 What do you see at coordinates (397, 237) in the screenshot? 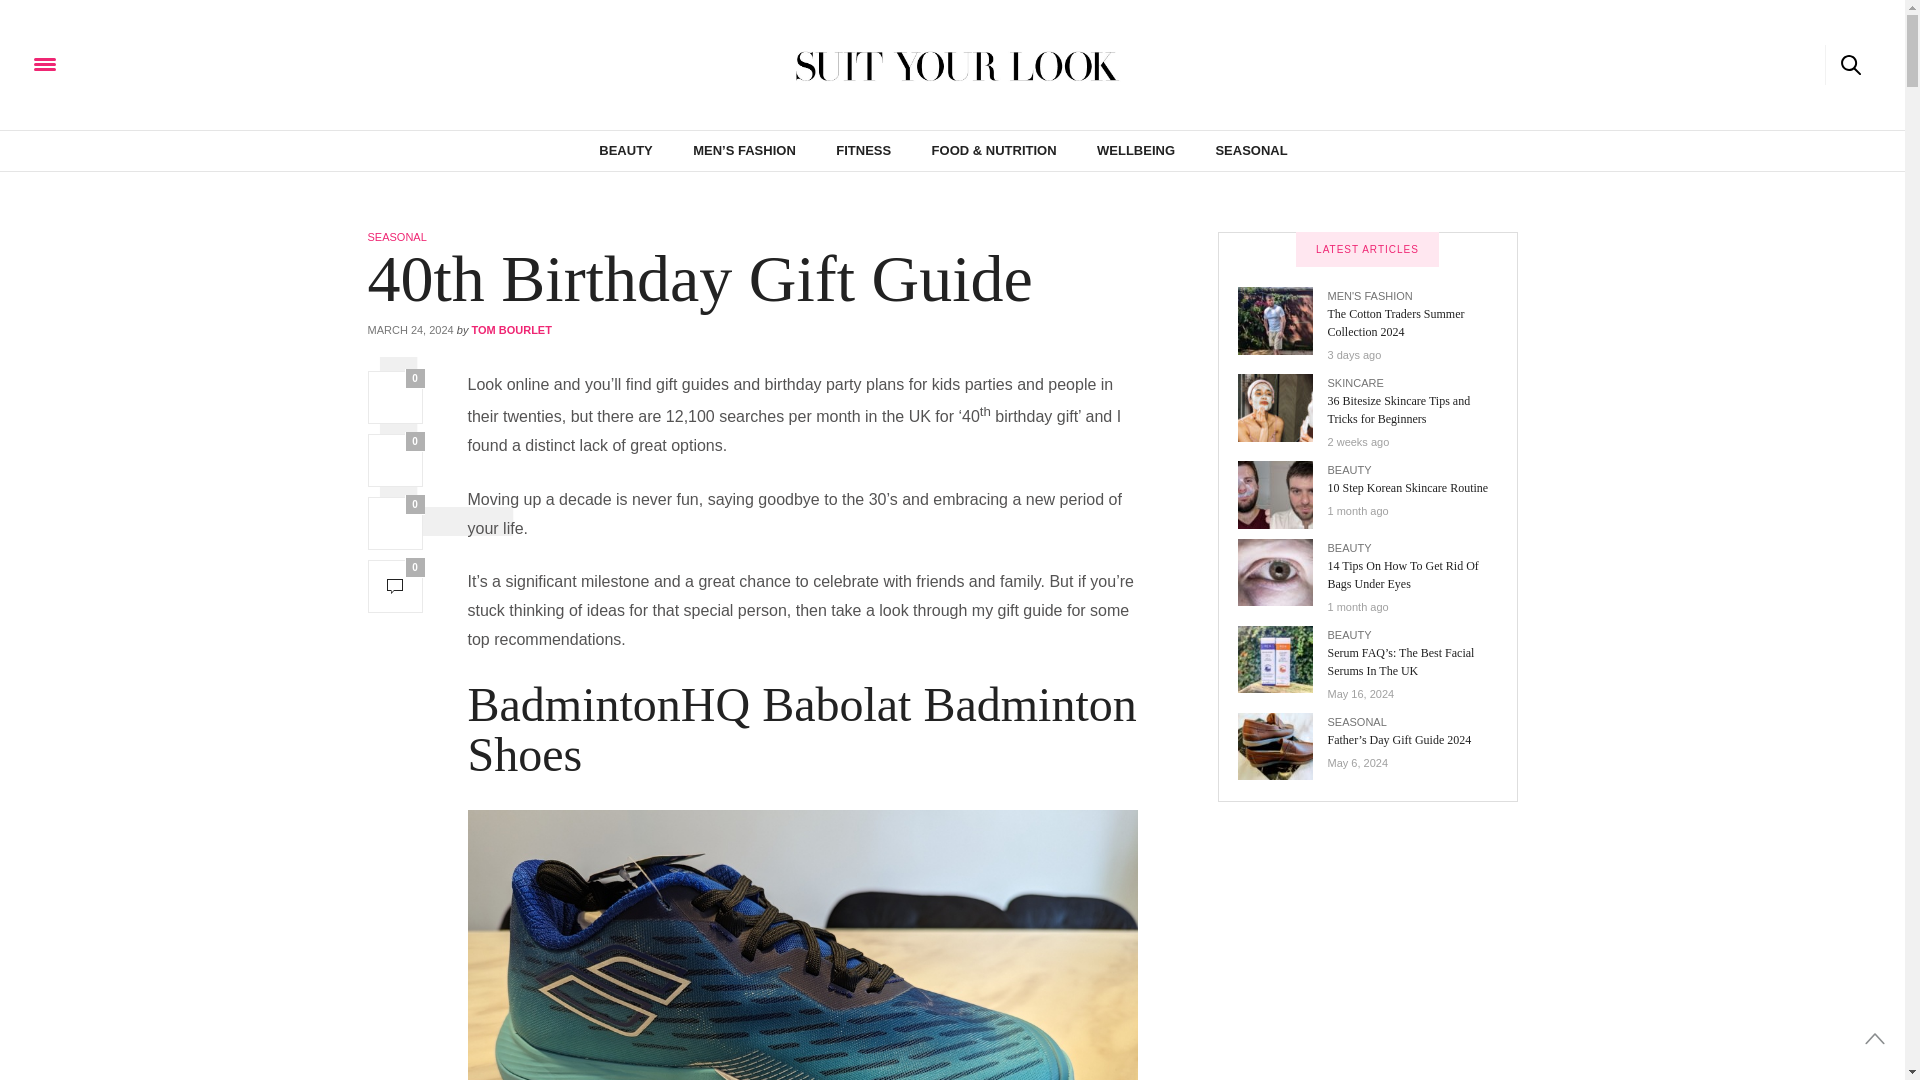
I see `SEASONAL` at bounding box center [397, 237].